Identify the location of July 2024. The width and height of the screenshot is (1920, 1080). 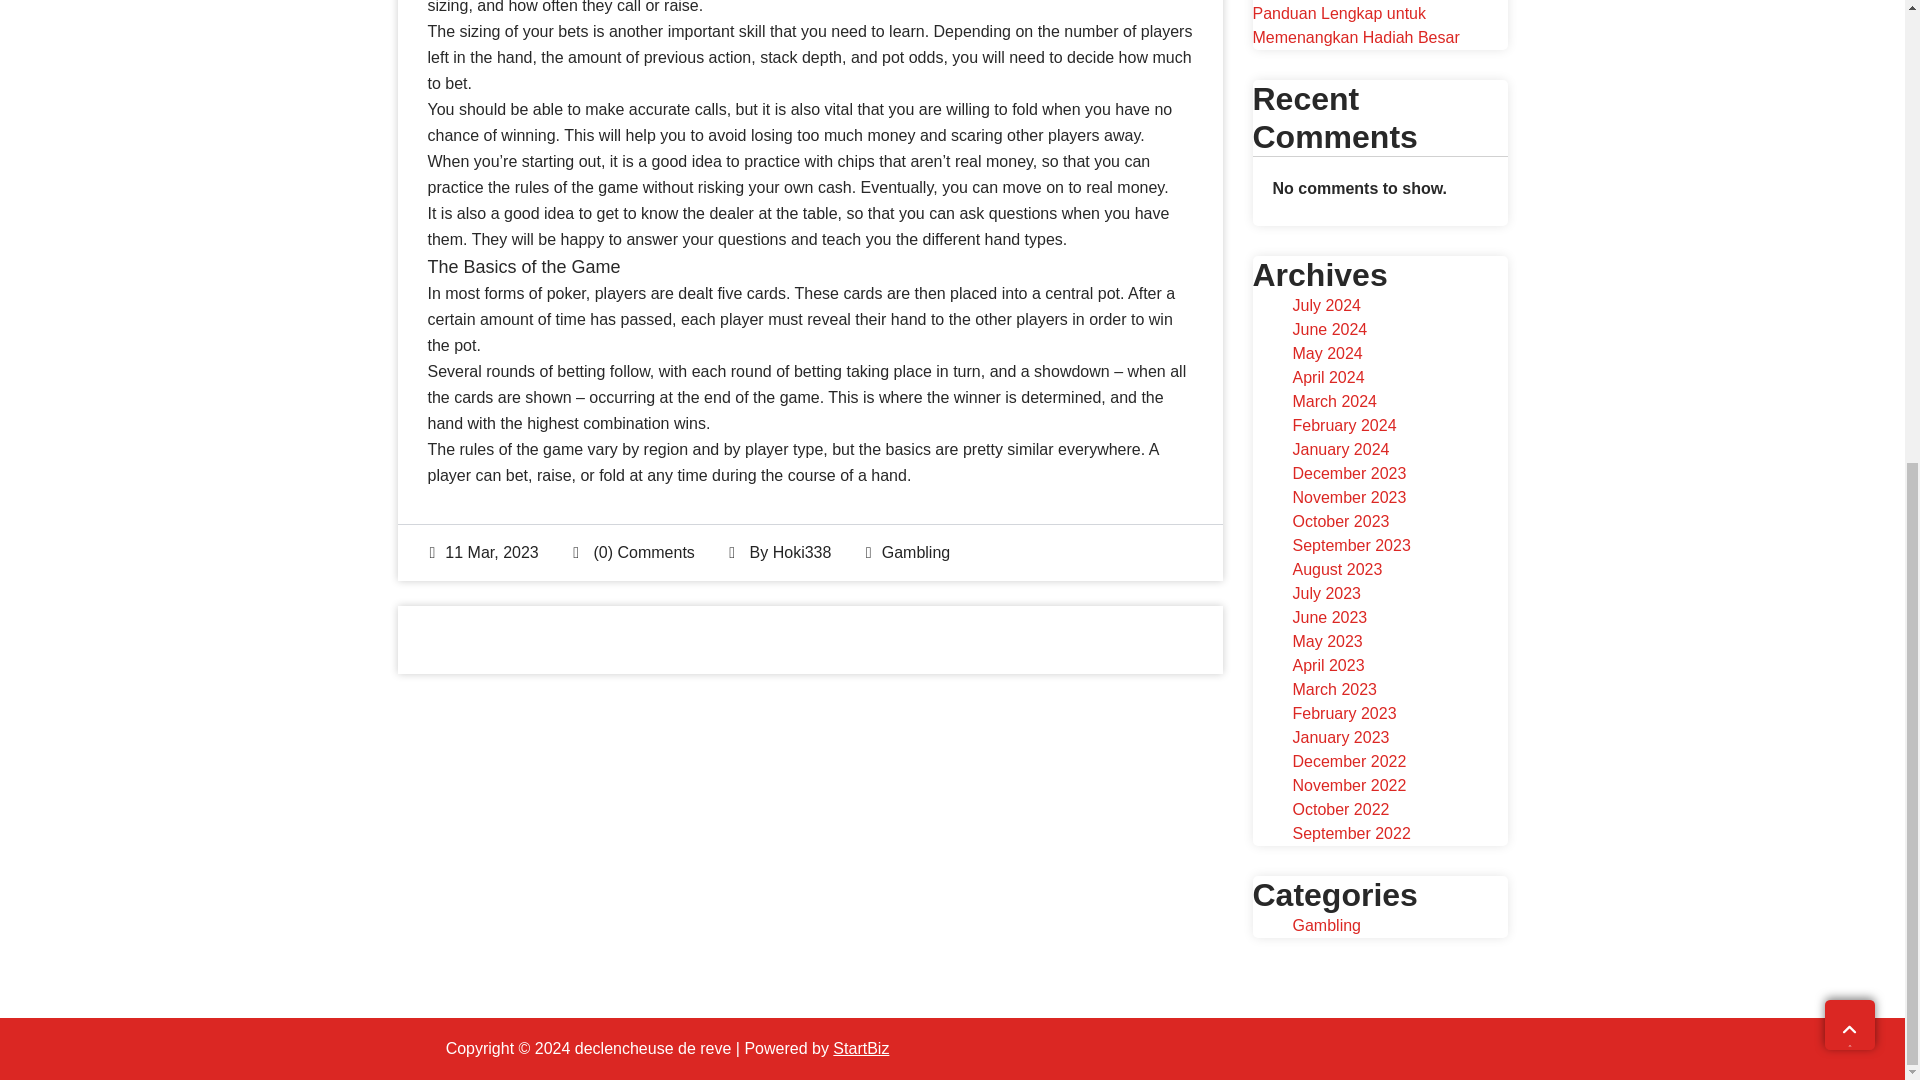
(1326, 304).